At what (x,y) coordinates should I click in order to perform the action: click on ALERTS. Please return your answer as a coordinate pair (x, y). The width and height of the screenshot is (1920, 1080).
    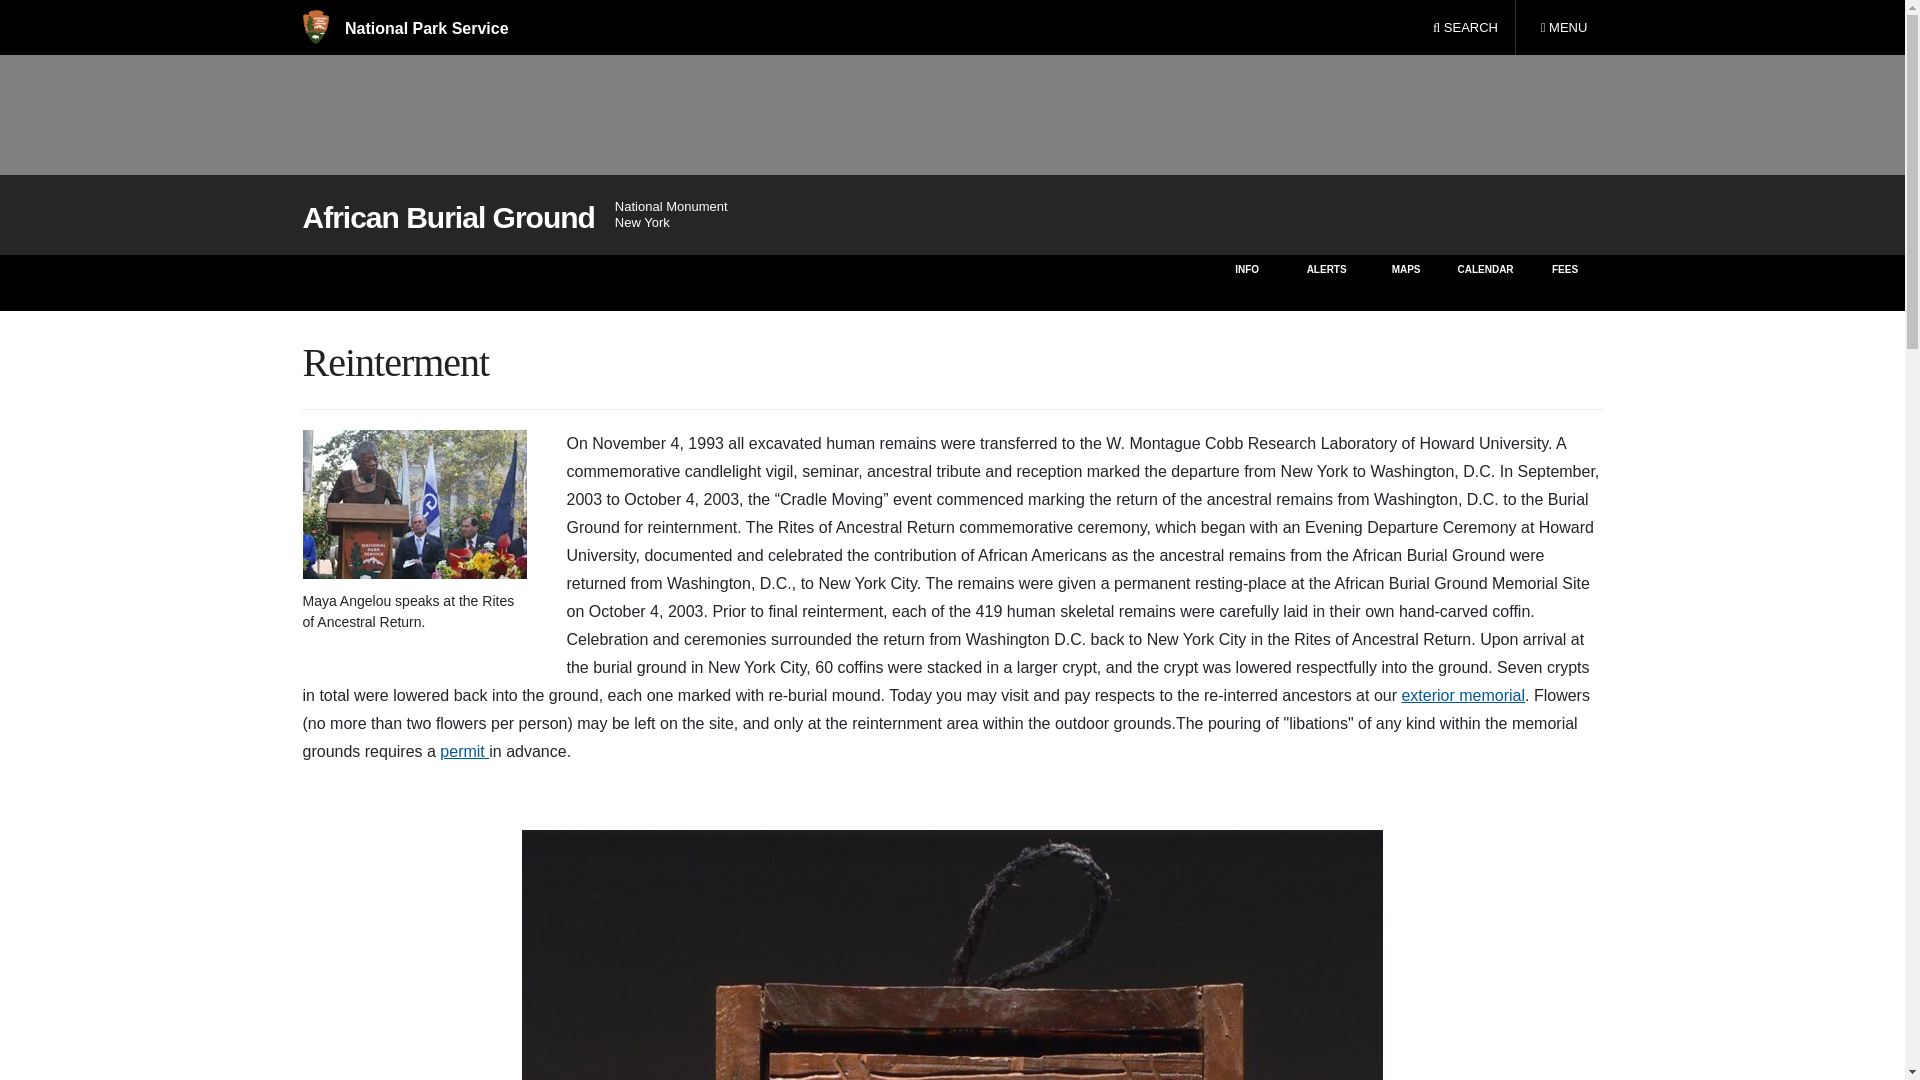
    Looking at the image, I should click on (1406, 282).